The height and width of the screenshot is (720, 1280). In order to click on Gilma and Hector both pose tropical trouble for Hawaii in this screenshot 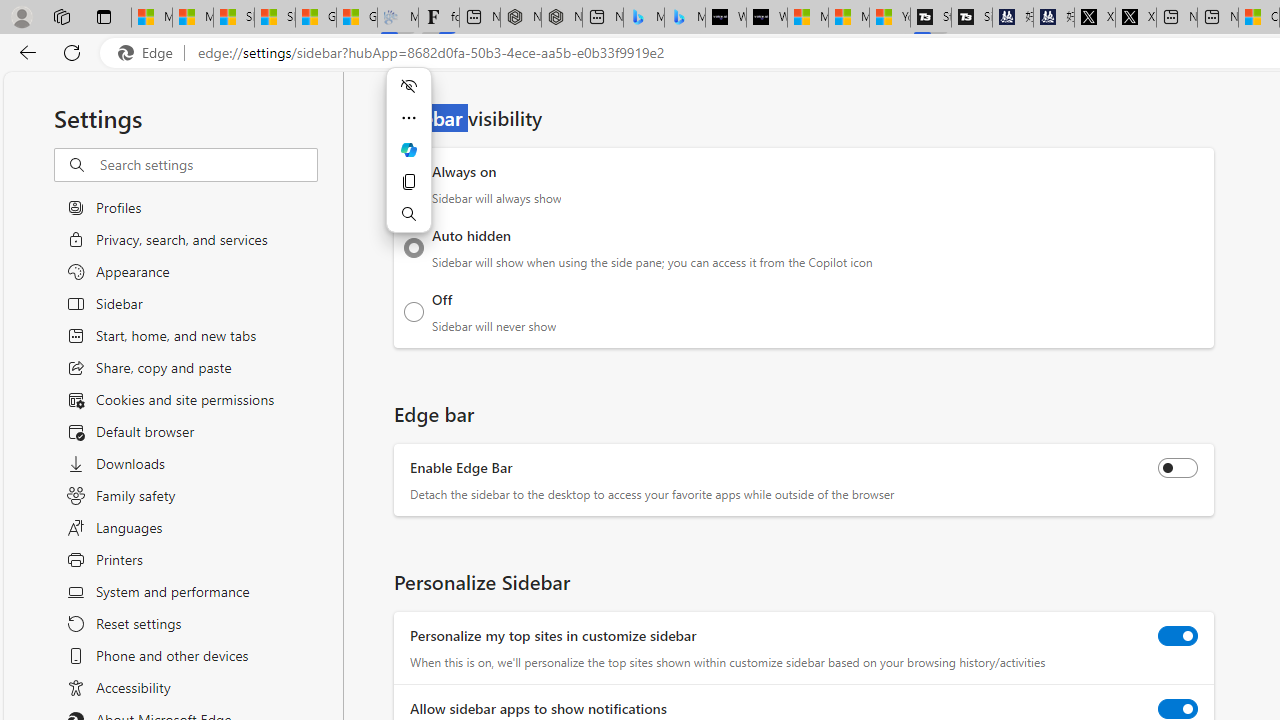, I will do `click(356, 18)`.